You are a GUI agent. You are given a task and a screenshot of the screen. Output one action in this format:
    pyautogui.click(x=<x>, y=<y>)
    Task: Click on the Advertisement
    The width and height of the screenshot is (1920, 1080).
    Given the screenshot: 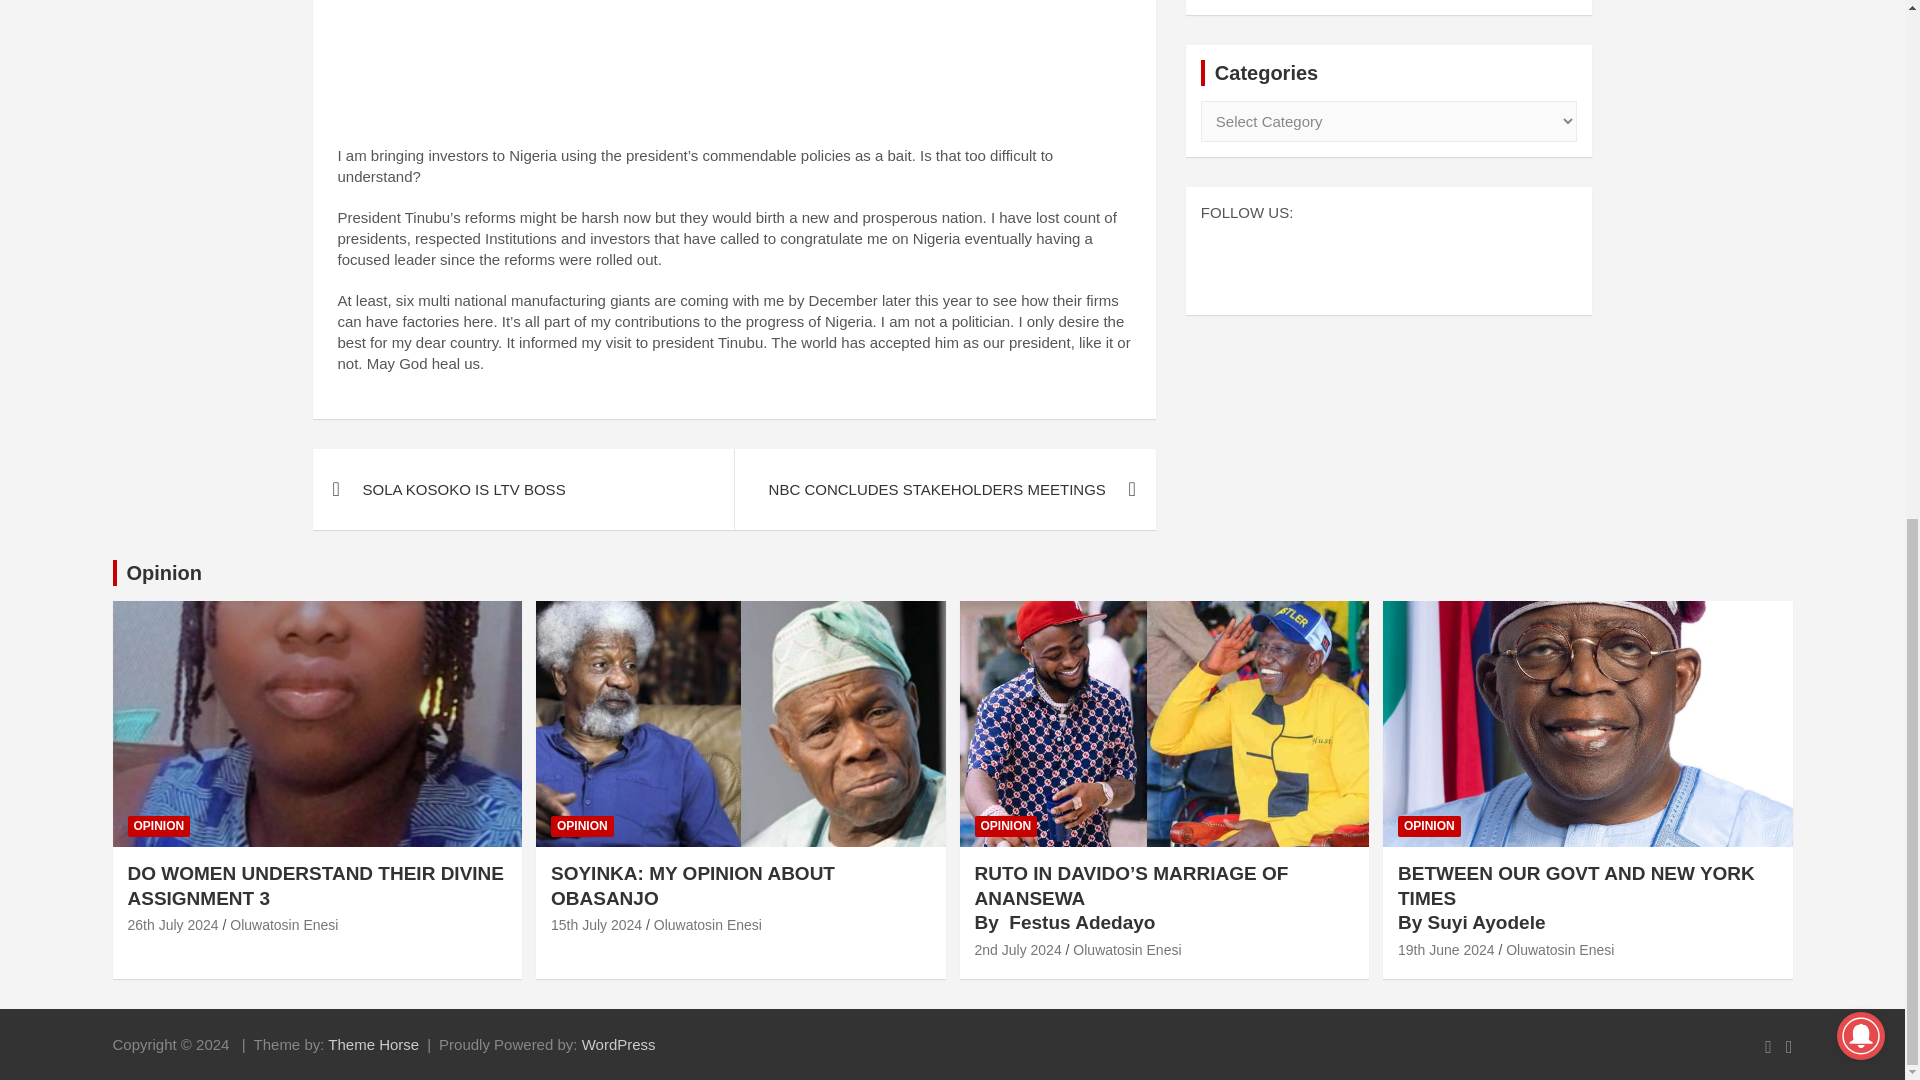 What is the action you would take?
    pyautogui.click(x=734, y=68)
    